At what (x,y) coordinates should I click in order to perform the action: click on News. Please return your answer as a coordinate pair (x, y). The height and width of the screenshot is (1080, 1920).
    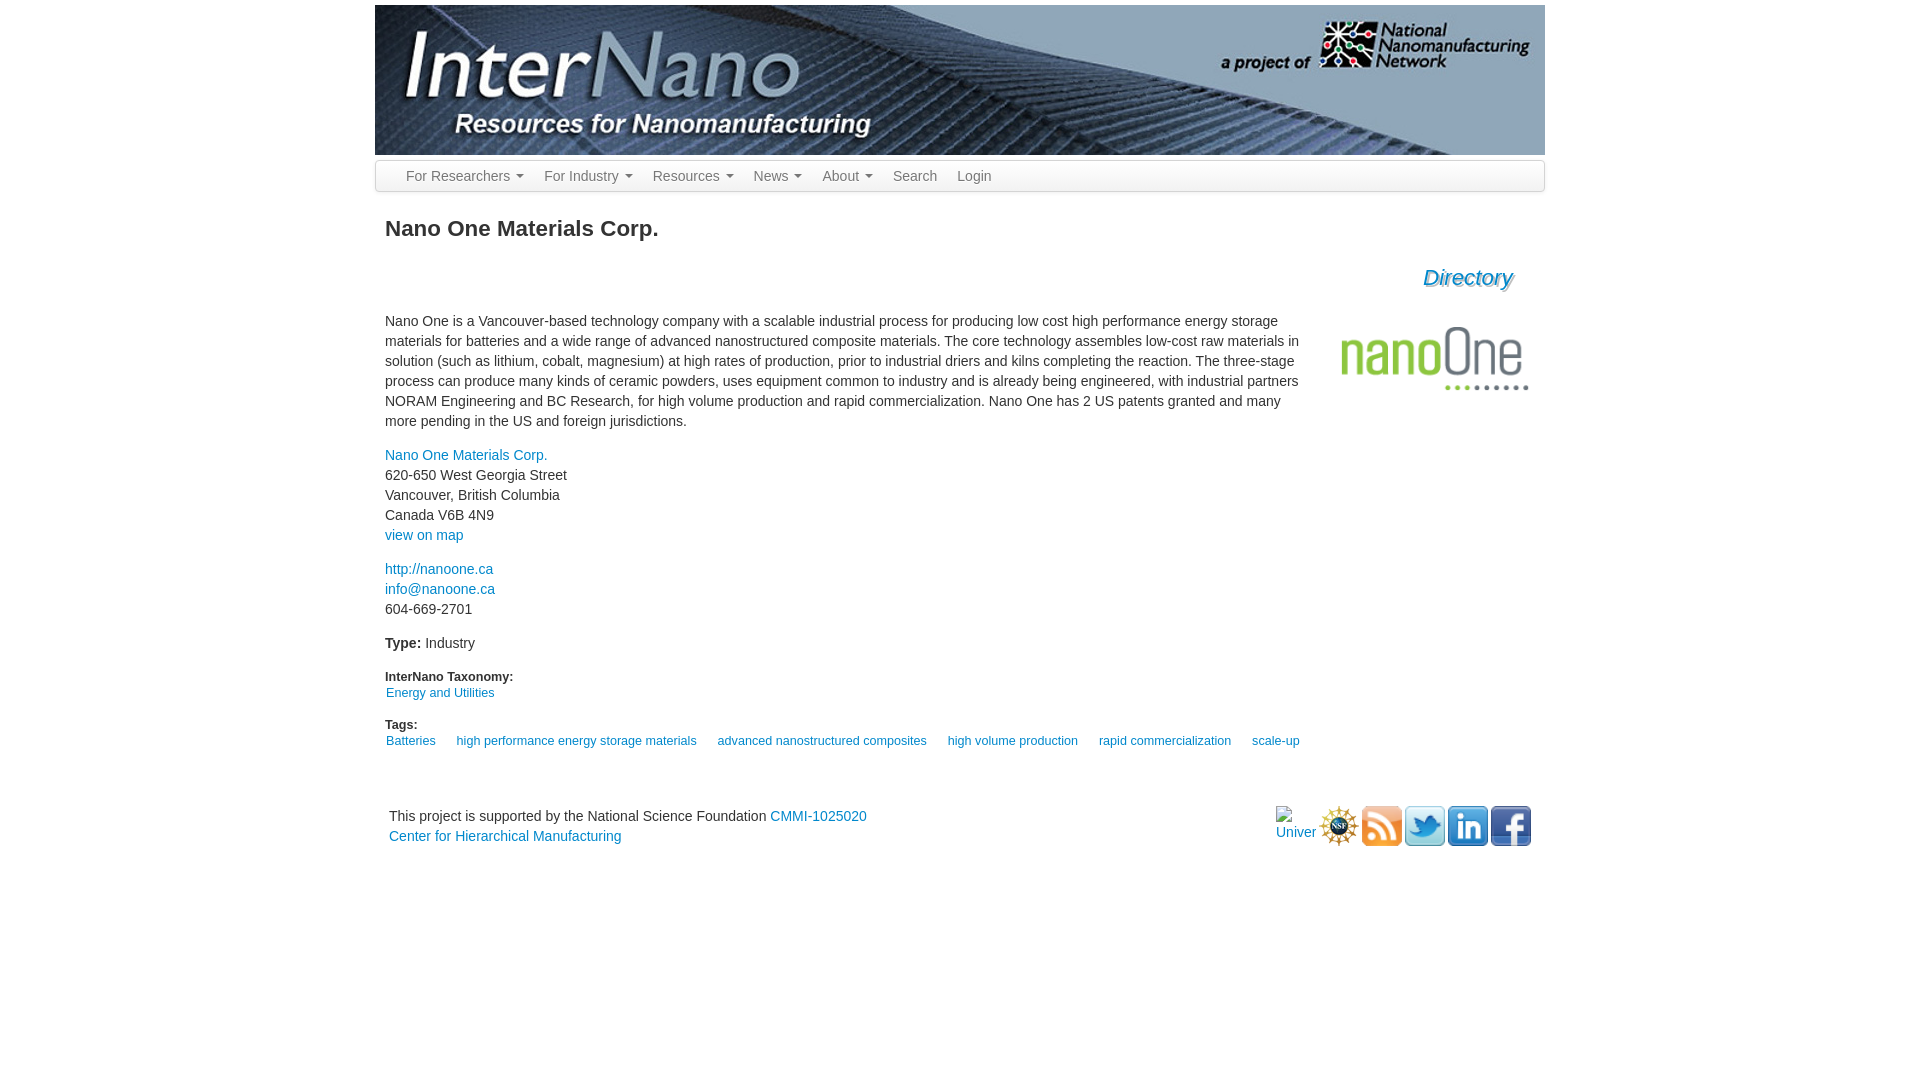
    Looking at the image, I should click on (778, 176).